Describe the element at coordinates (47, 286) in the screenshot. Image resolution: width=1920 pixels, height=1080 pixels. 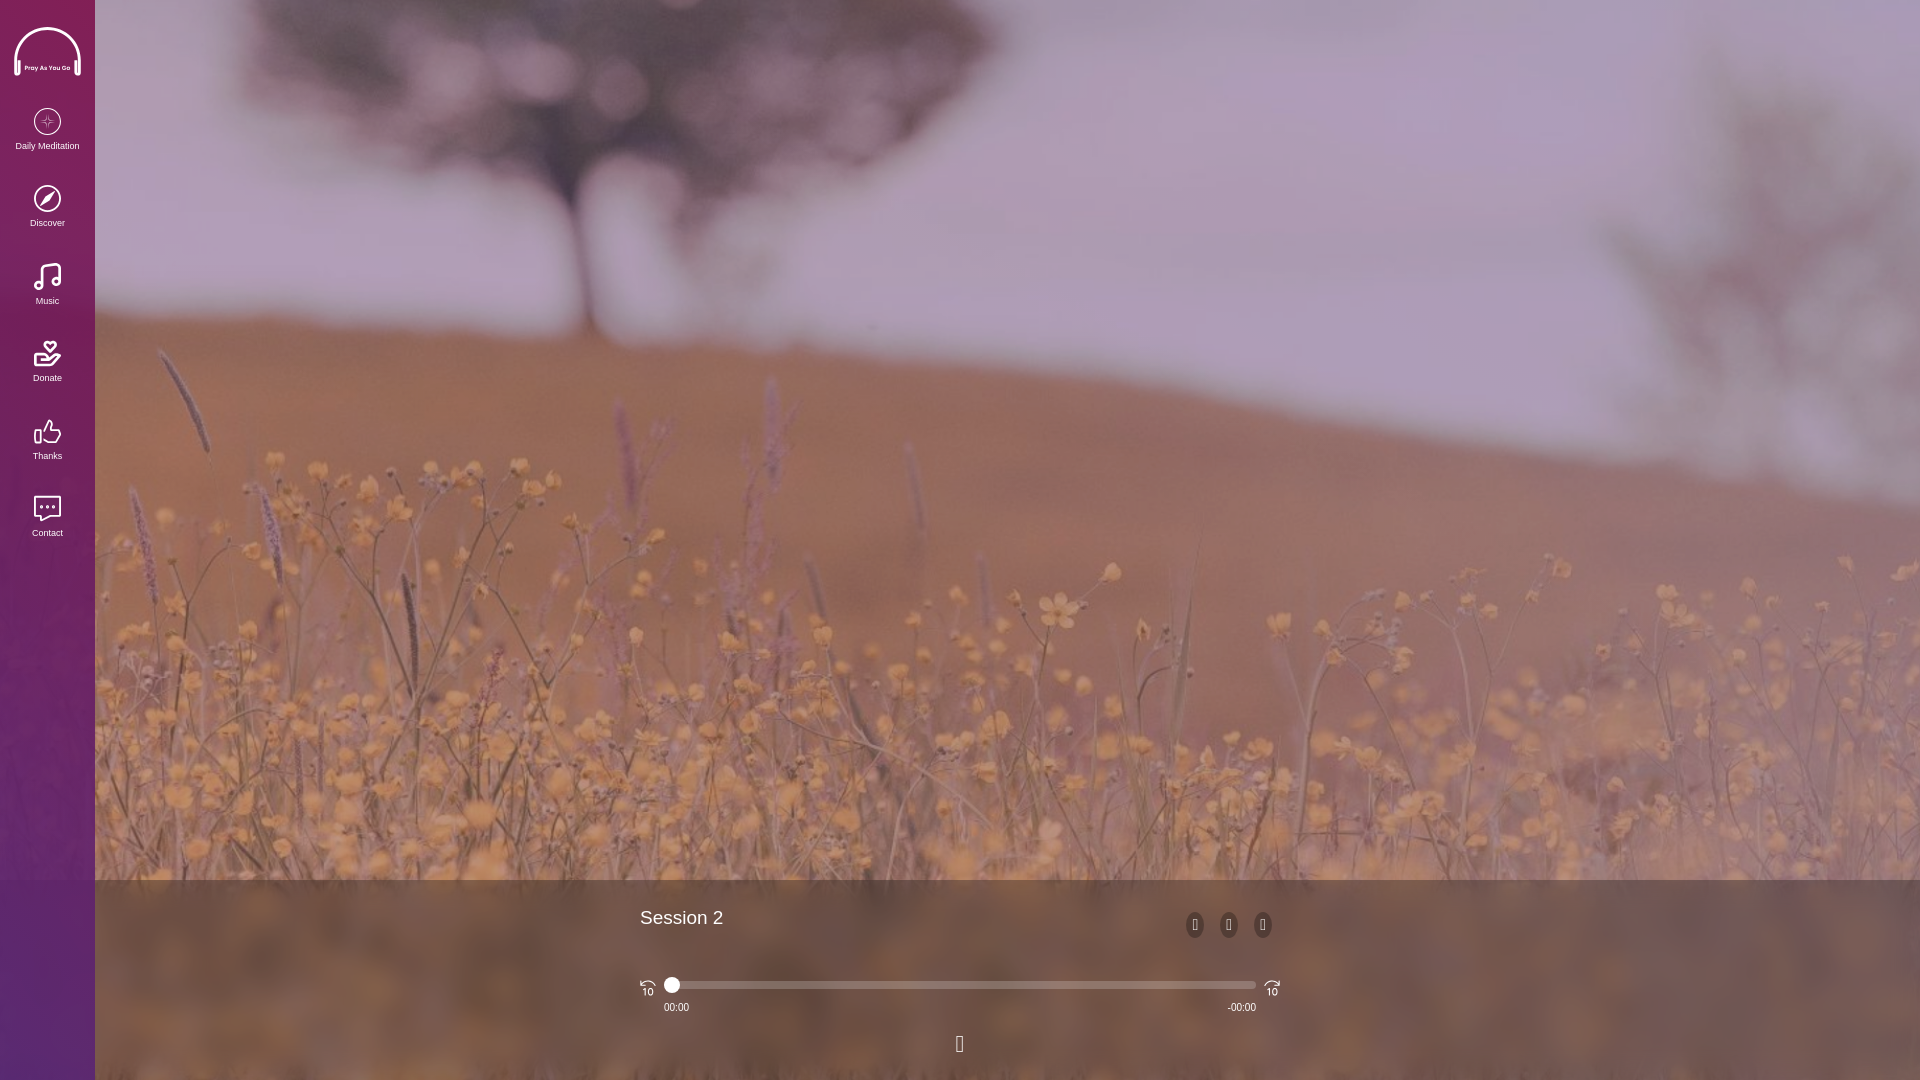
I see `Music` at that location.